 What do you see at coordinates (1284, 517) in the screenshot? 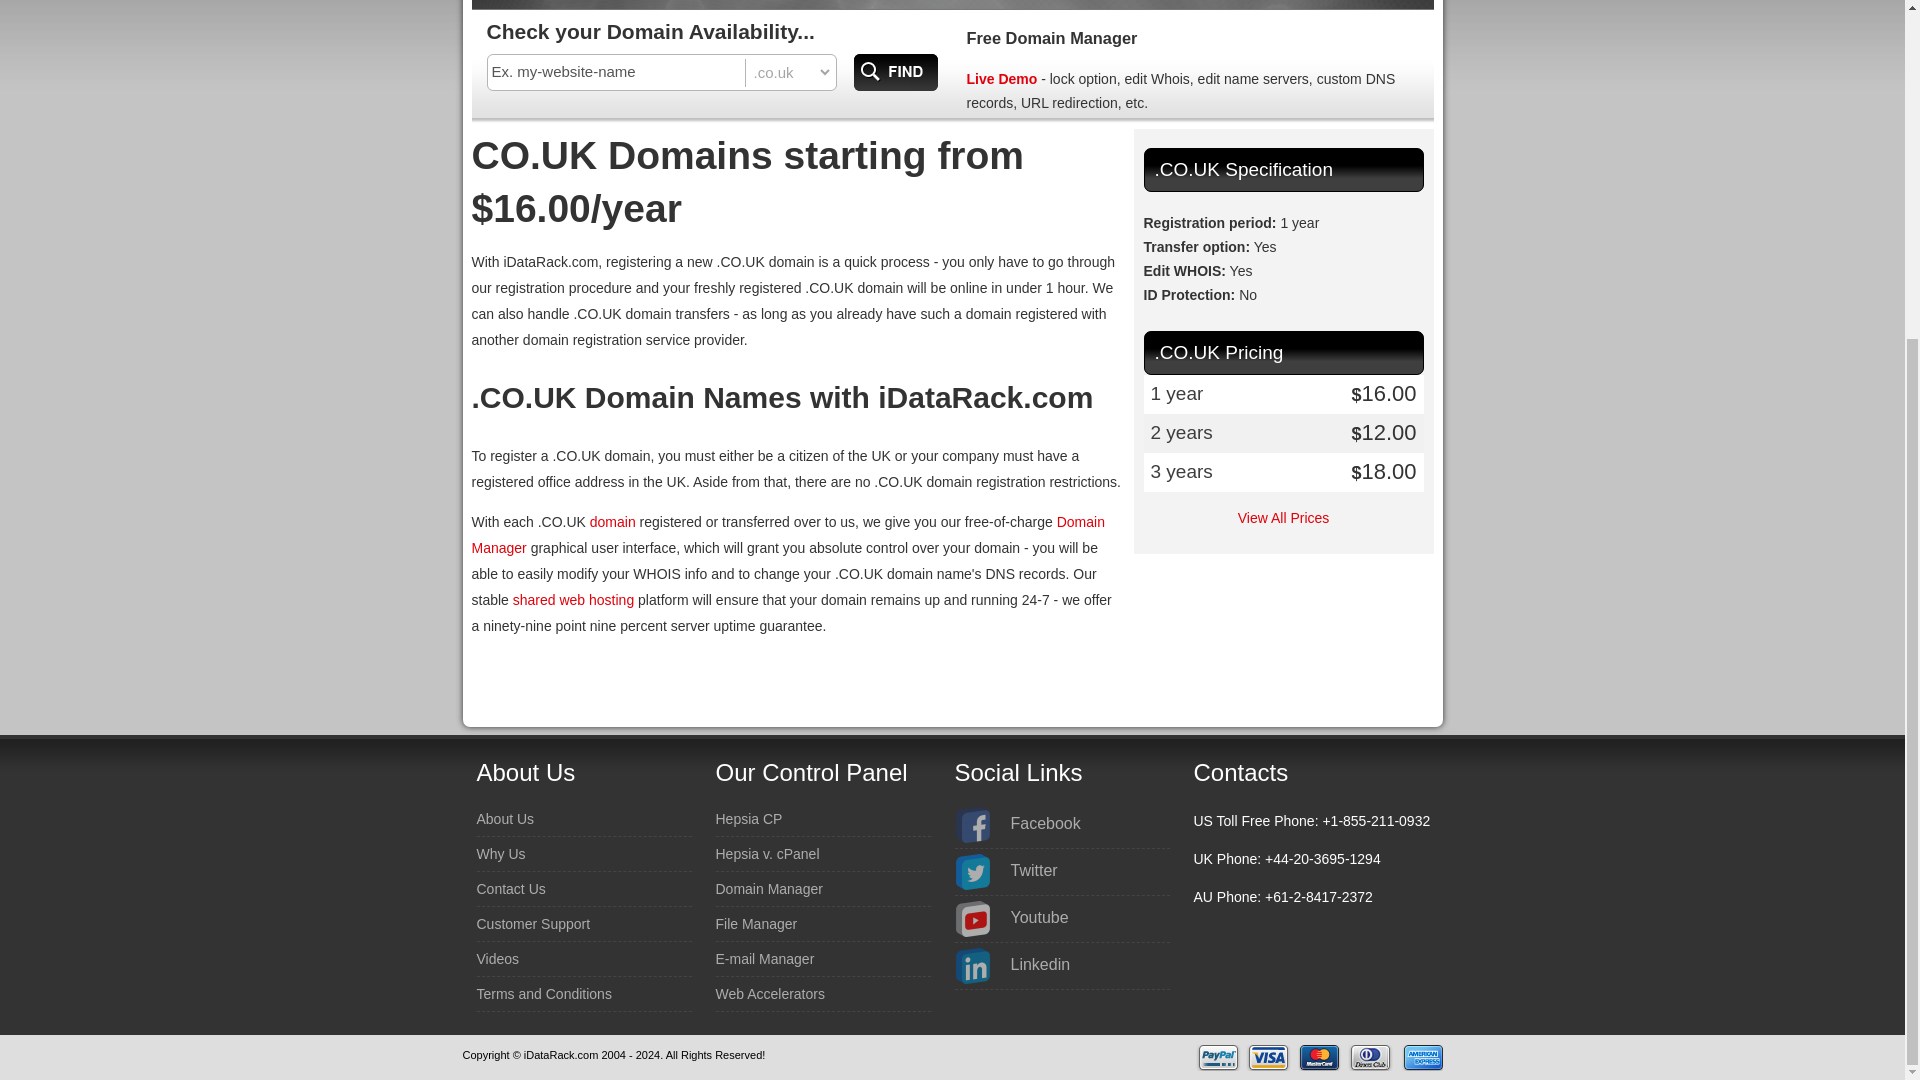
I see `View All Prices` at bounding box center [1284, 517].